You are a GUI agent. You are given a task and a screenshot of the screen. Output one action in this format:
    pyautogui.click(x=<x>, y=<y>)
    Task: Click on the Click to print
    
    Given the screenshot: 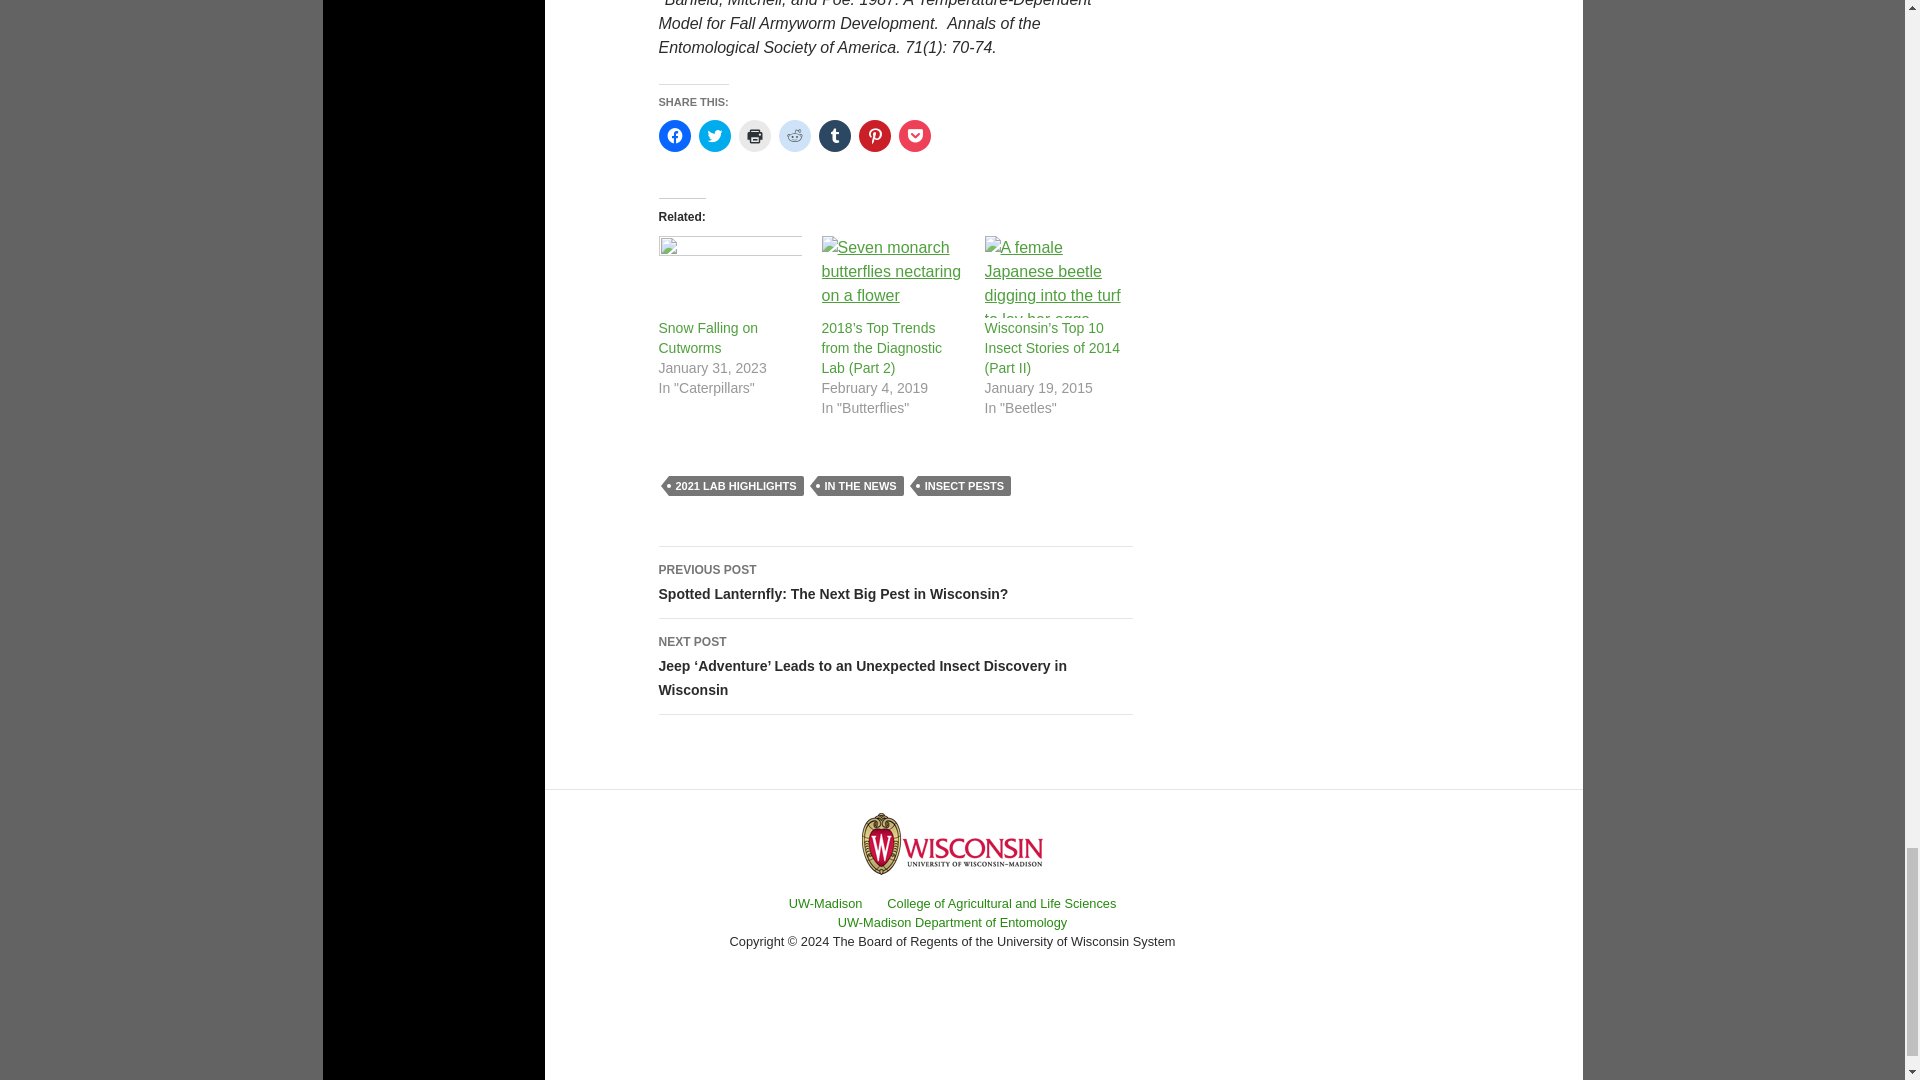 What is the action you would take?
    pyautogui.click(x=753, y=136)
    